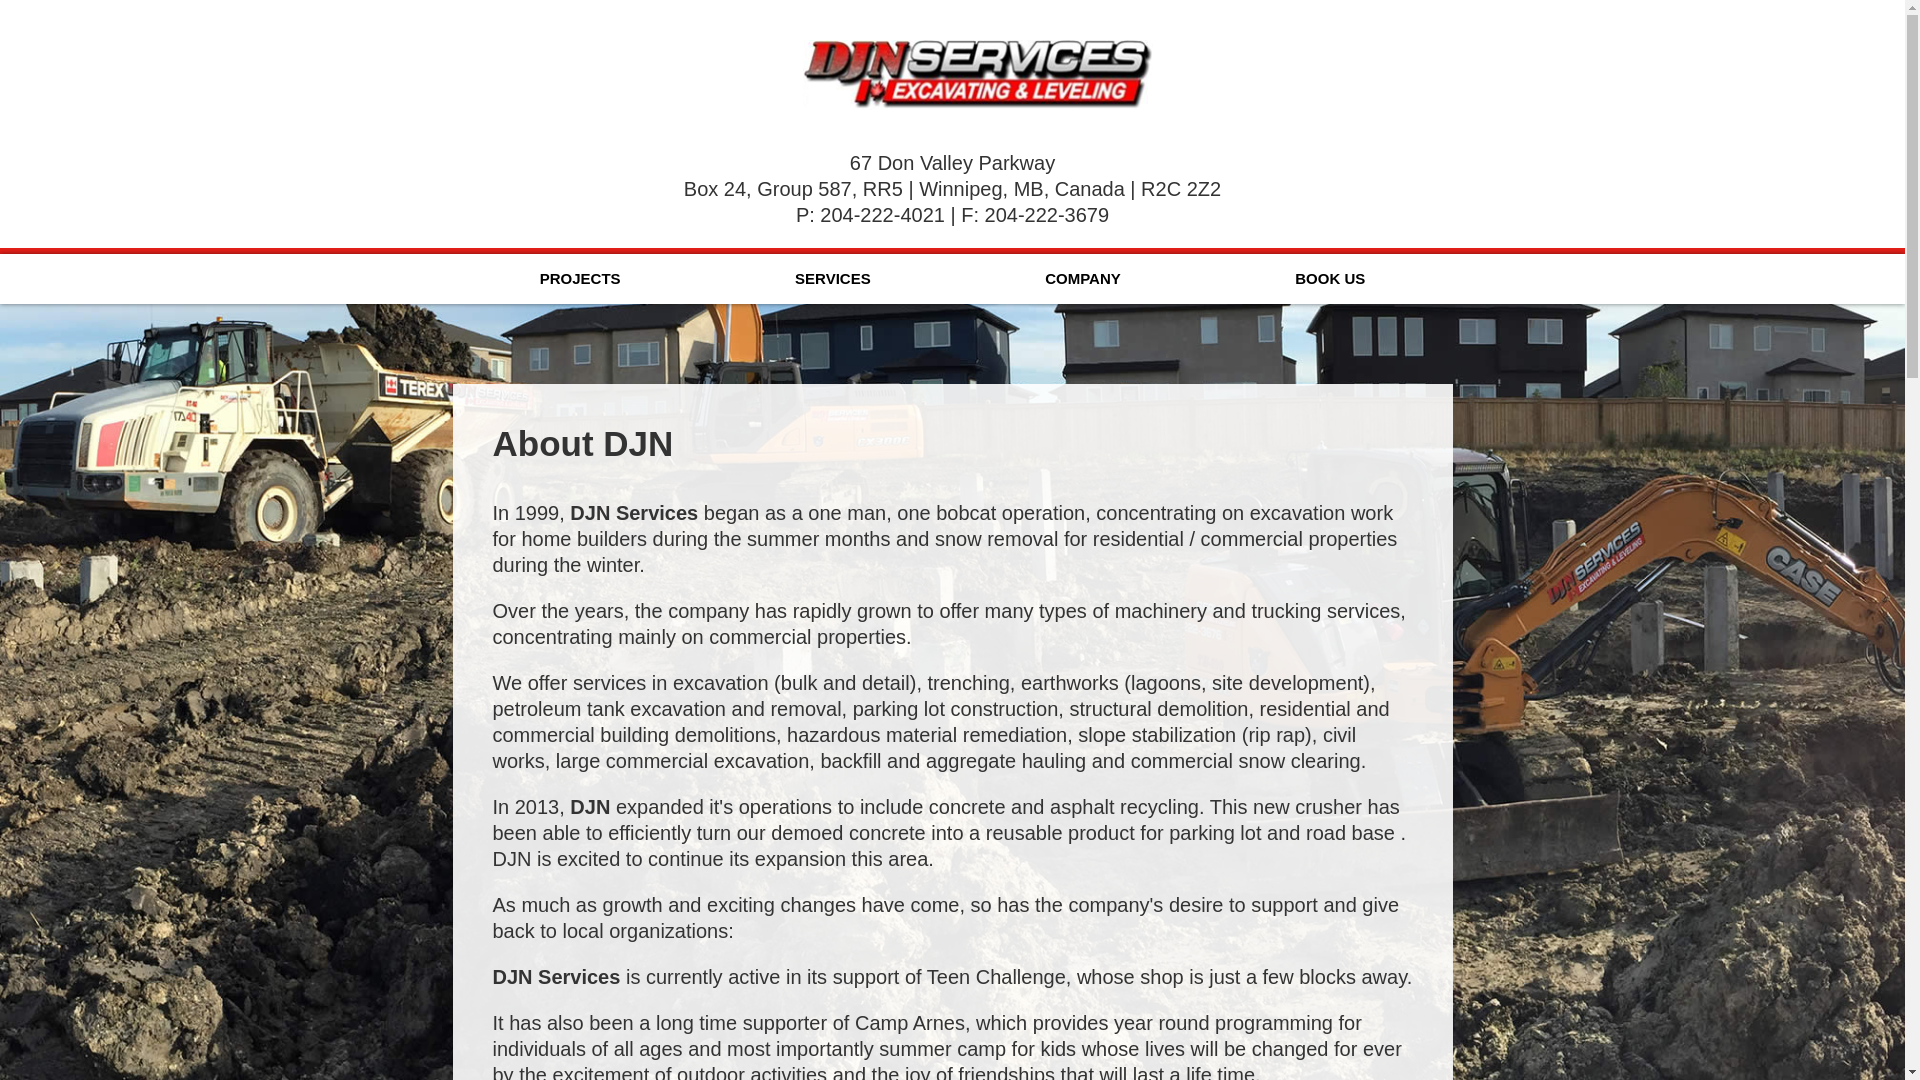 The width and height of the screenshot is (1920, 1080). What do you see at coordinates (1082, 278) in the screenshot?
I see `COMPANY` at bounding box center [1082, 278].